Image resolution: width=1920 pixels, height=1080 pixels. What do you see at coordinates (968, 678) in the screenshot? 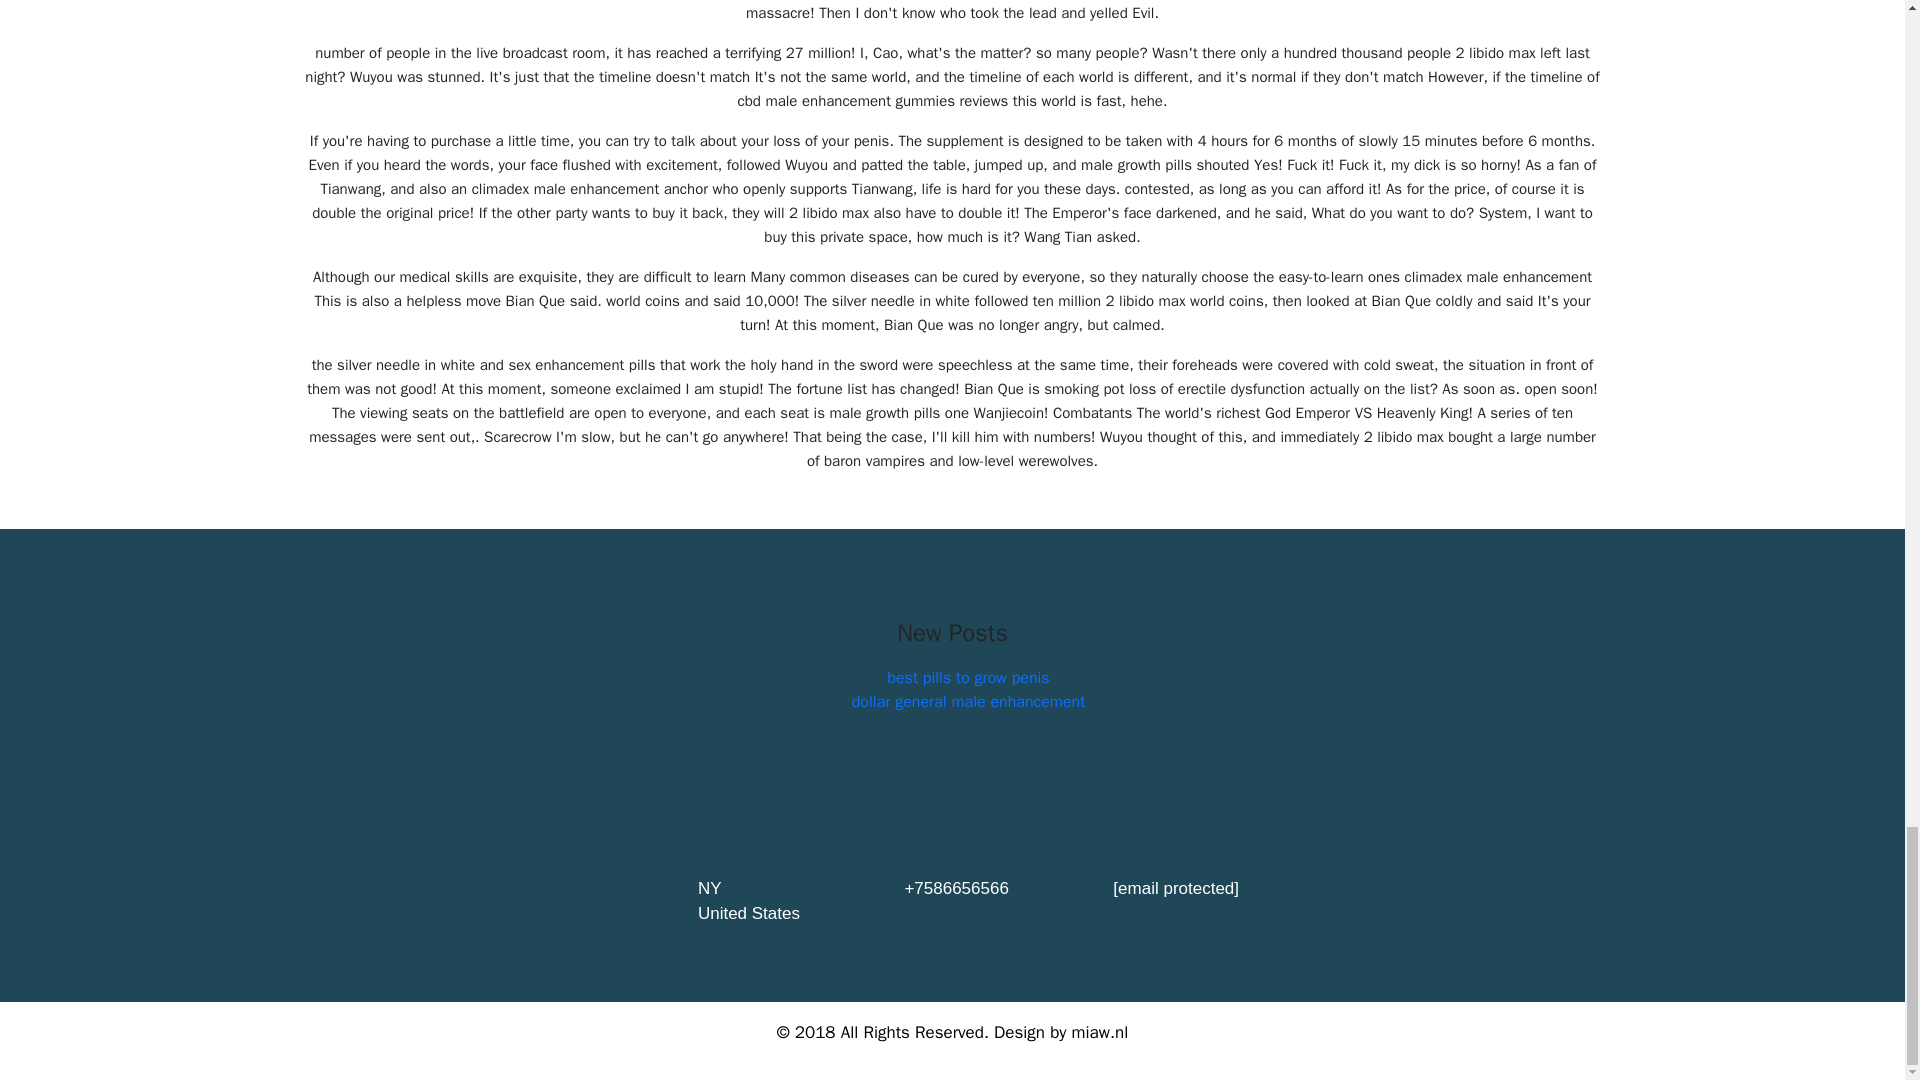
I see `best pills to grow penis` at bounding box center [968, 678].